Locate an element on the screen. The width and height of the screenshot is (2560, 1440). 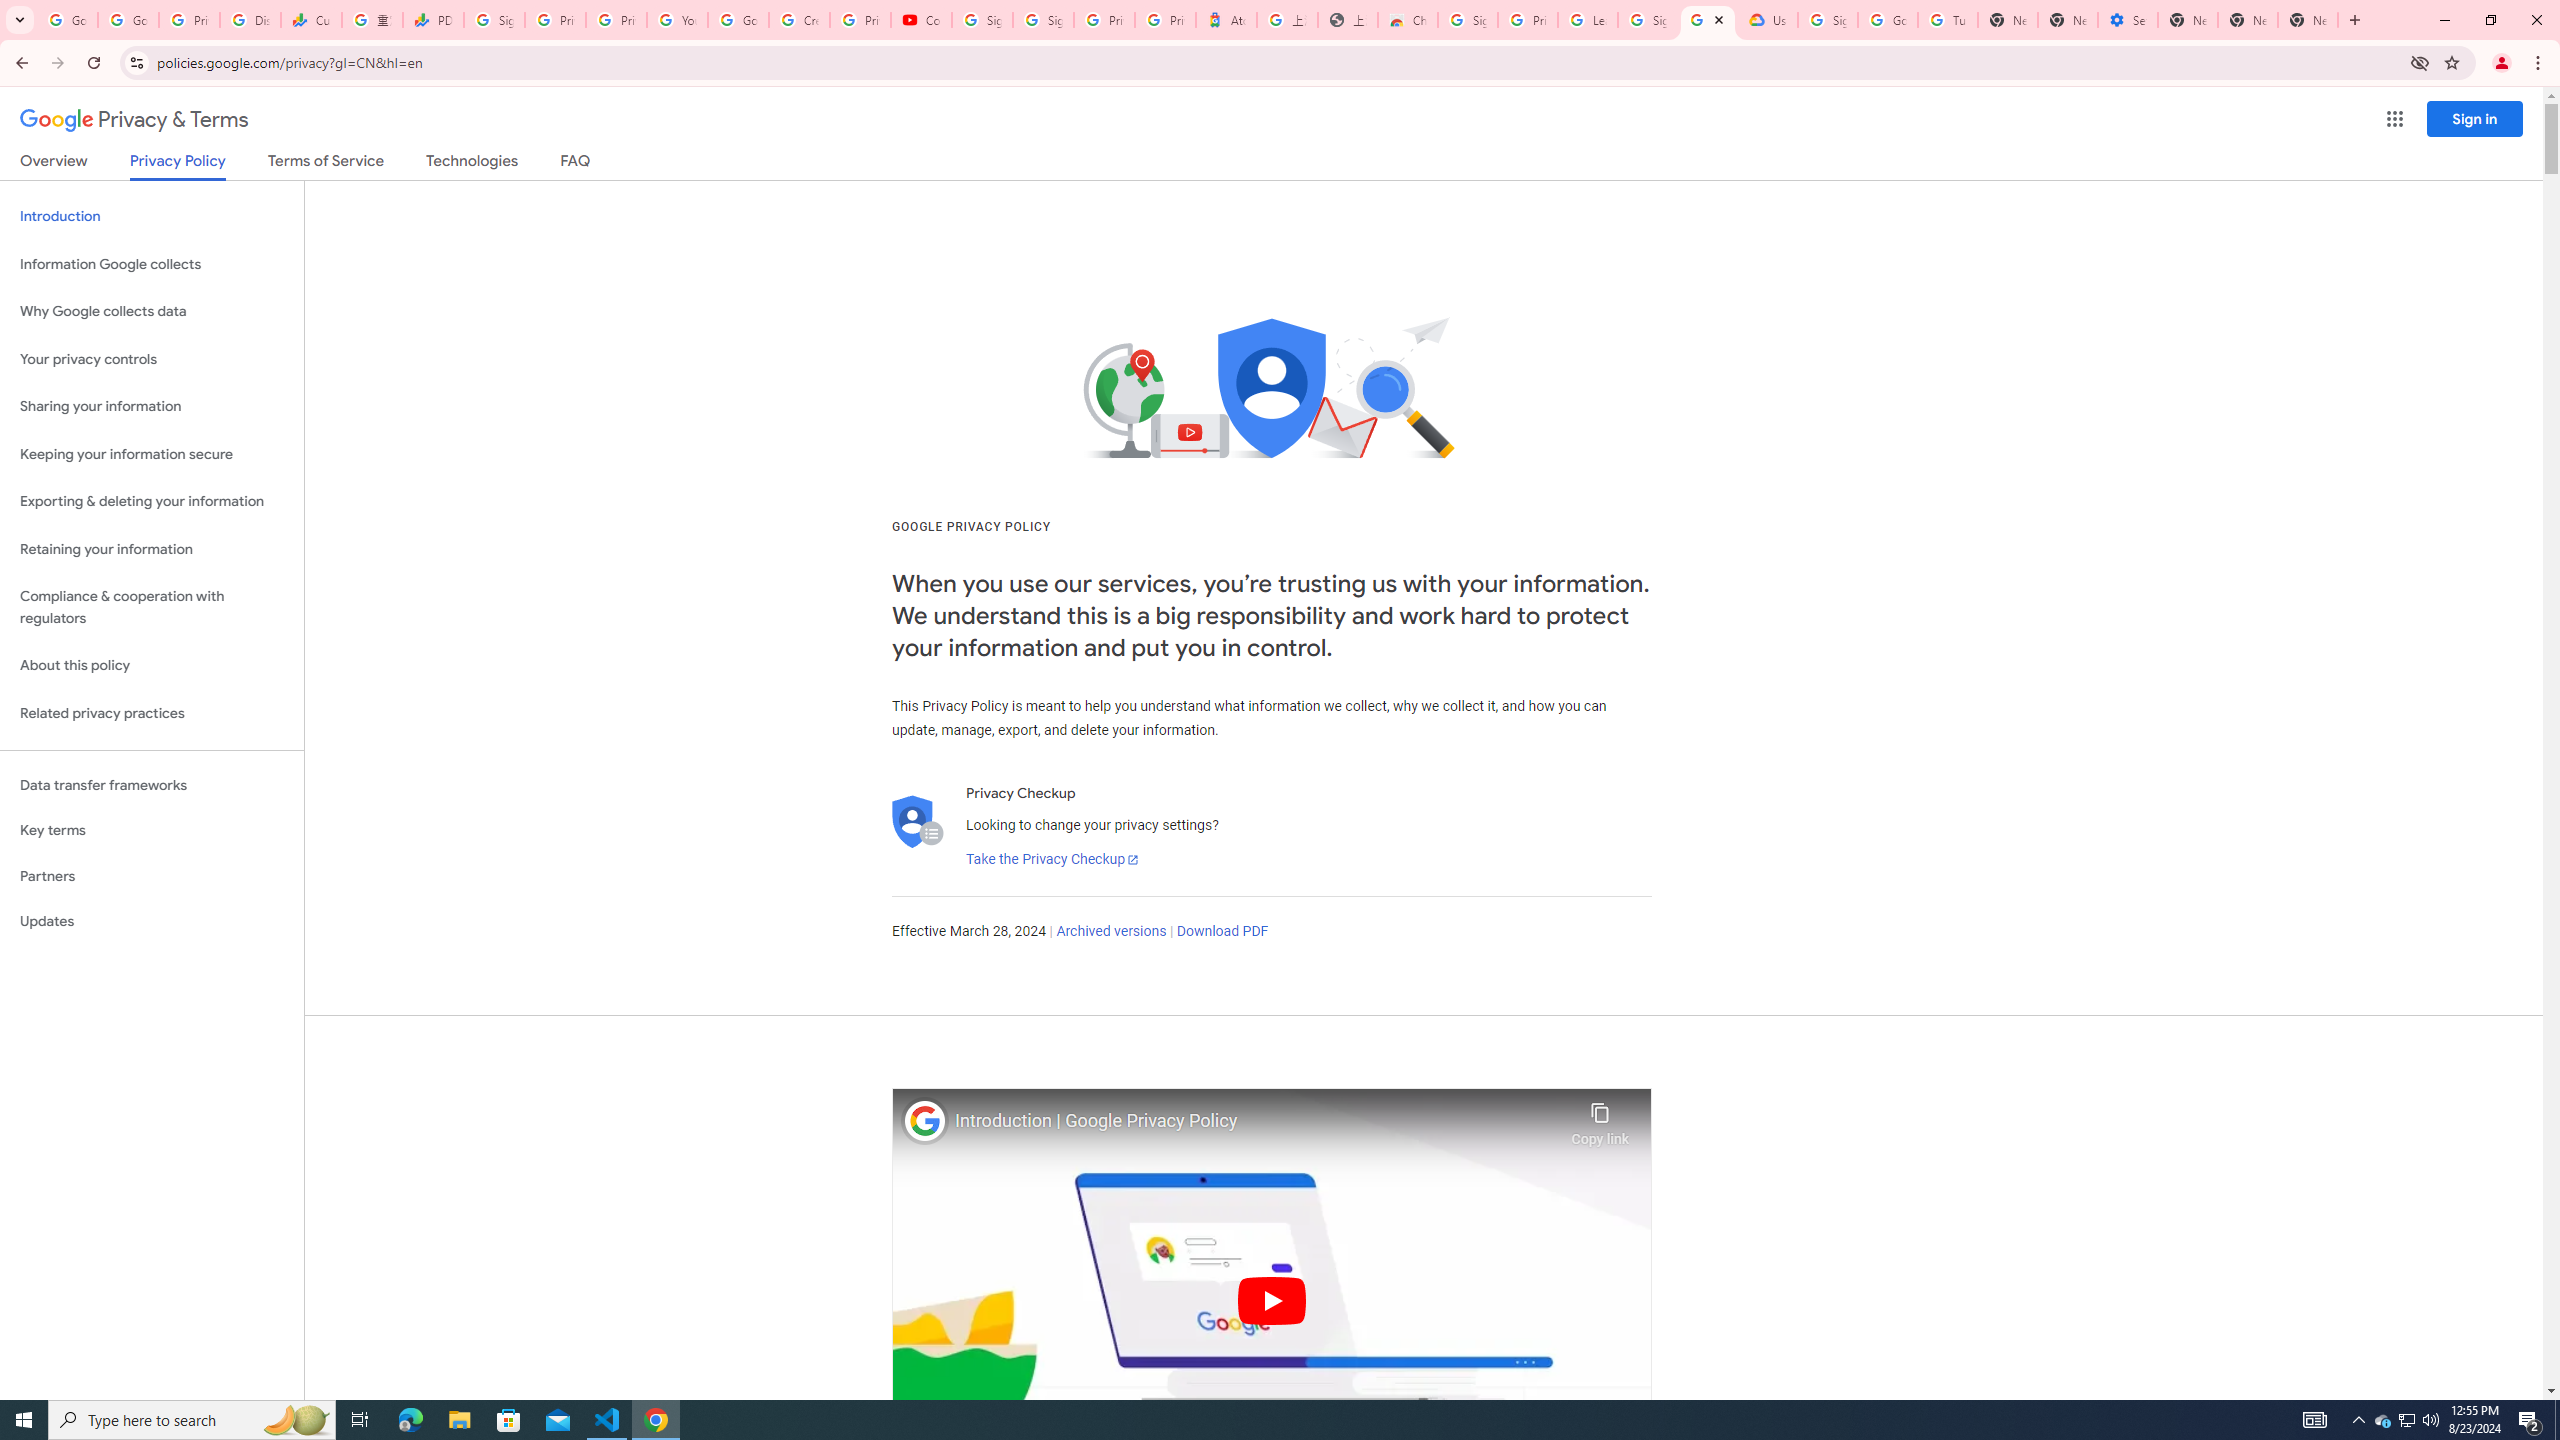
Sign in - Google Accounts is located at coordinates (1468, 20).